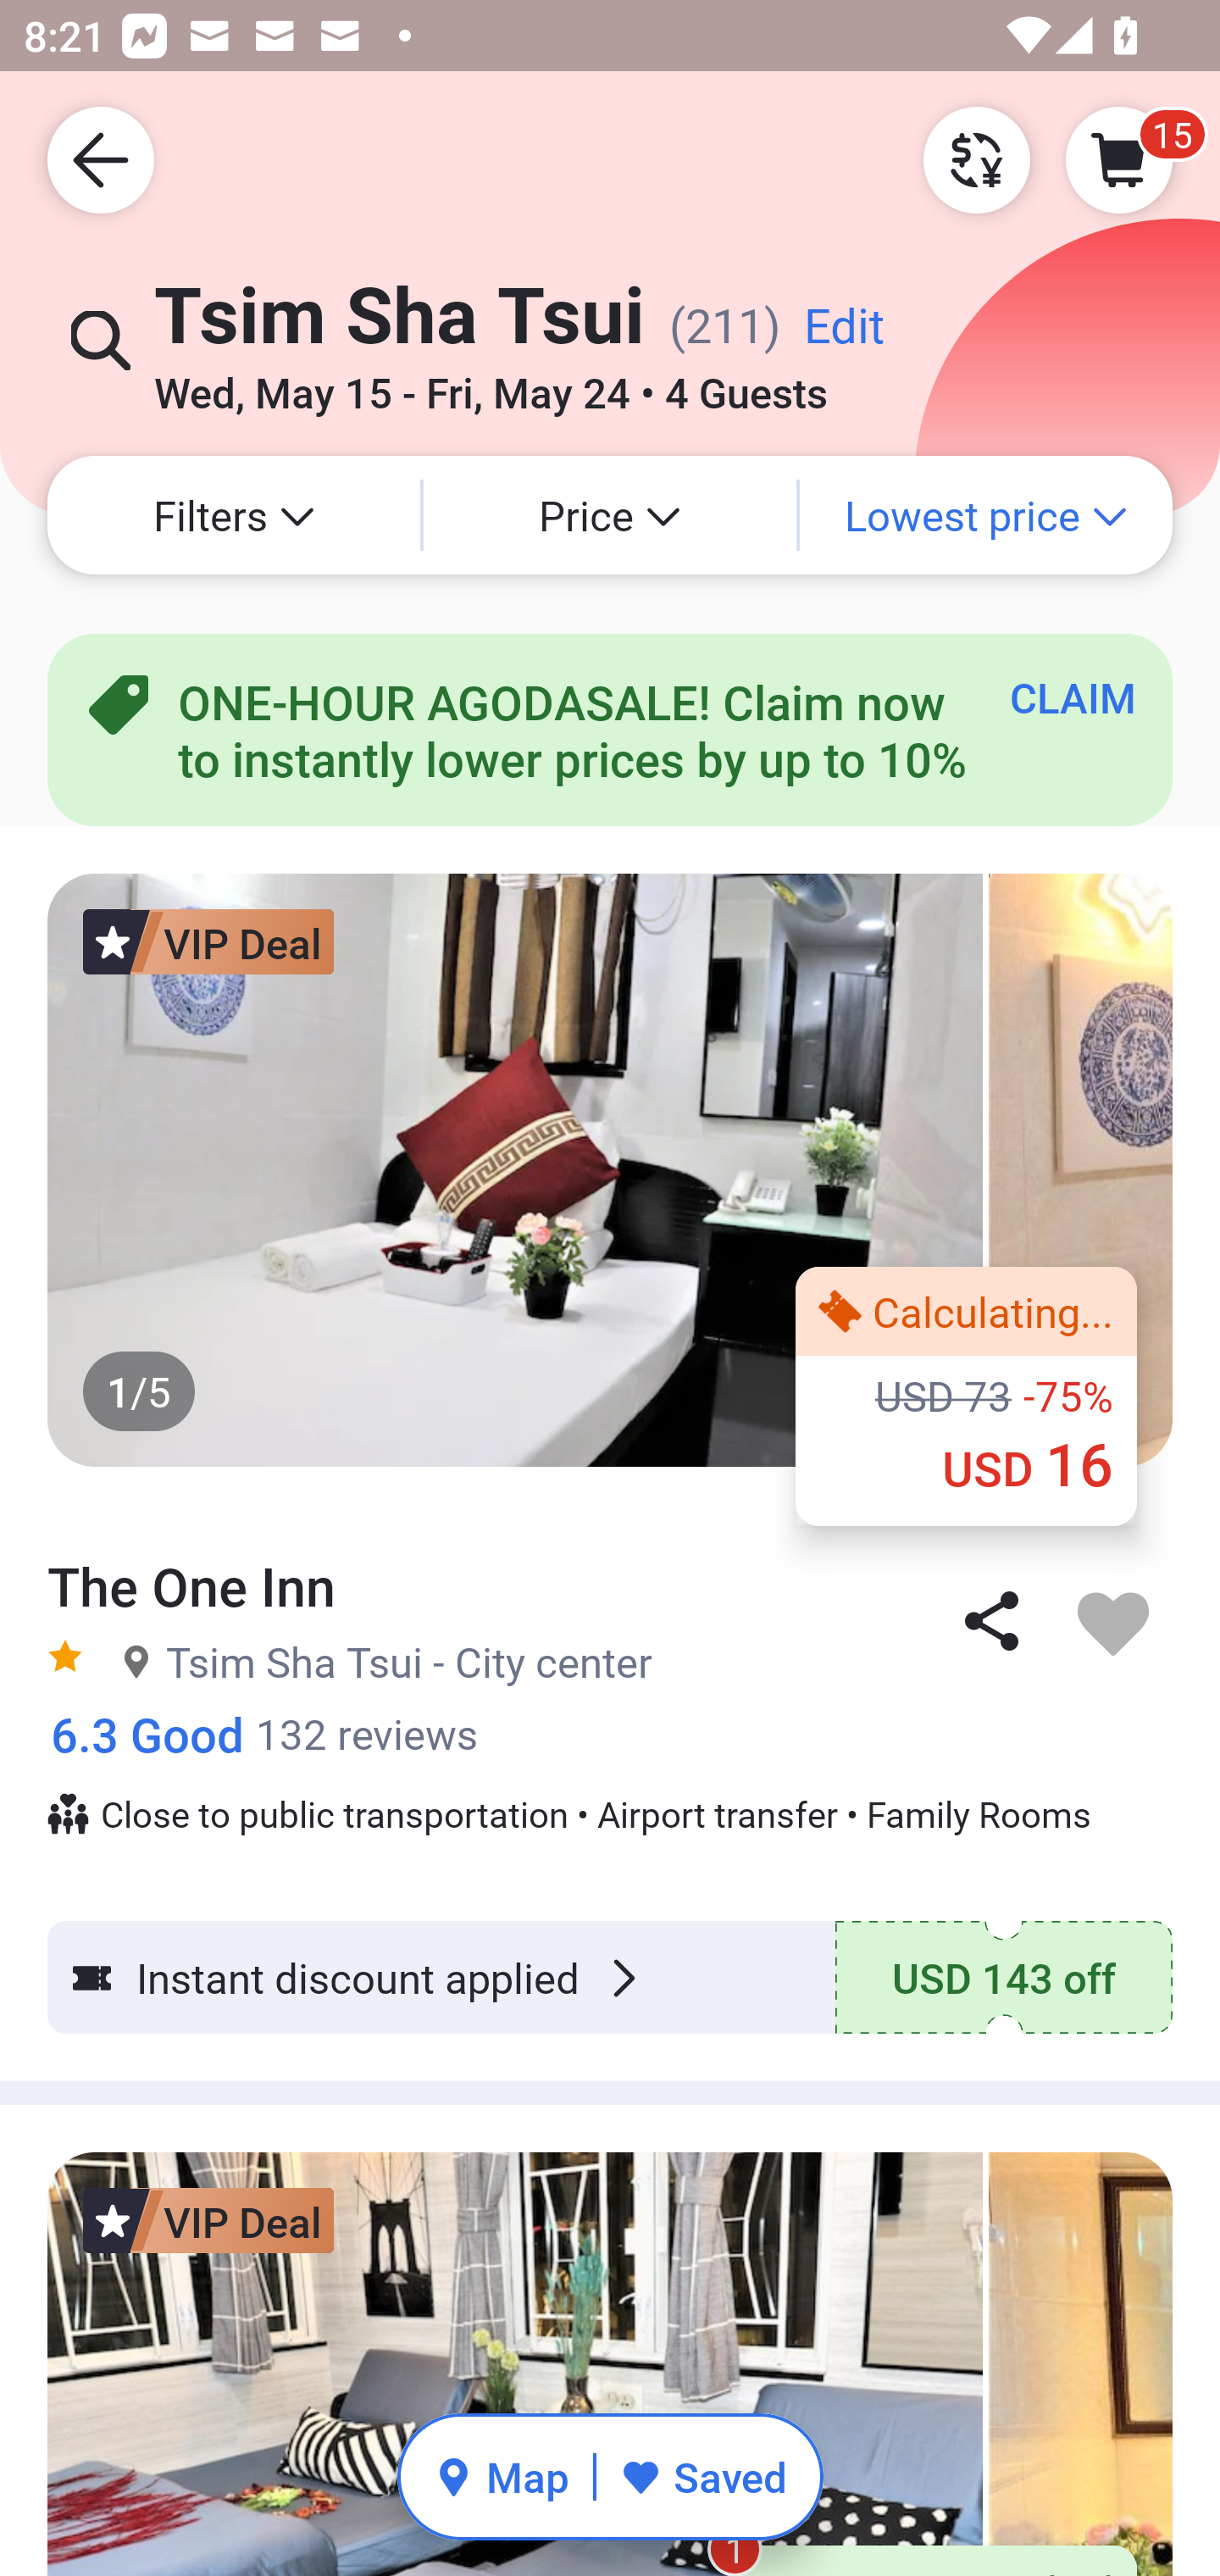 This screenshot has height=2576, width=1220. What do you see at coordinates (1073, 697) in the screenshot?
I see `CLAIM` at bounding box center [1073, 697].